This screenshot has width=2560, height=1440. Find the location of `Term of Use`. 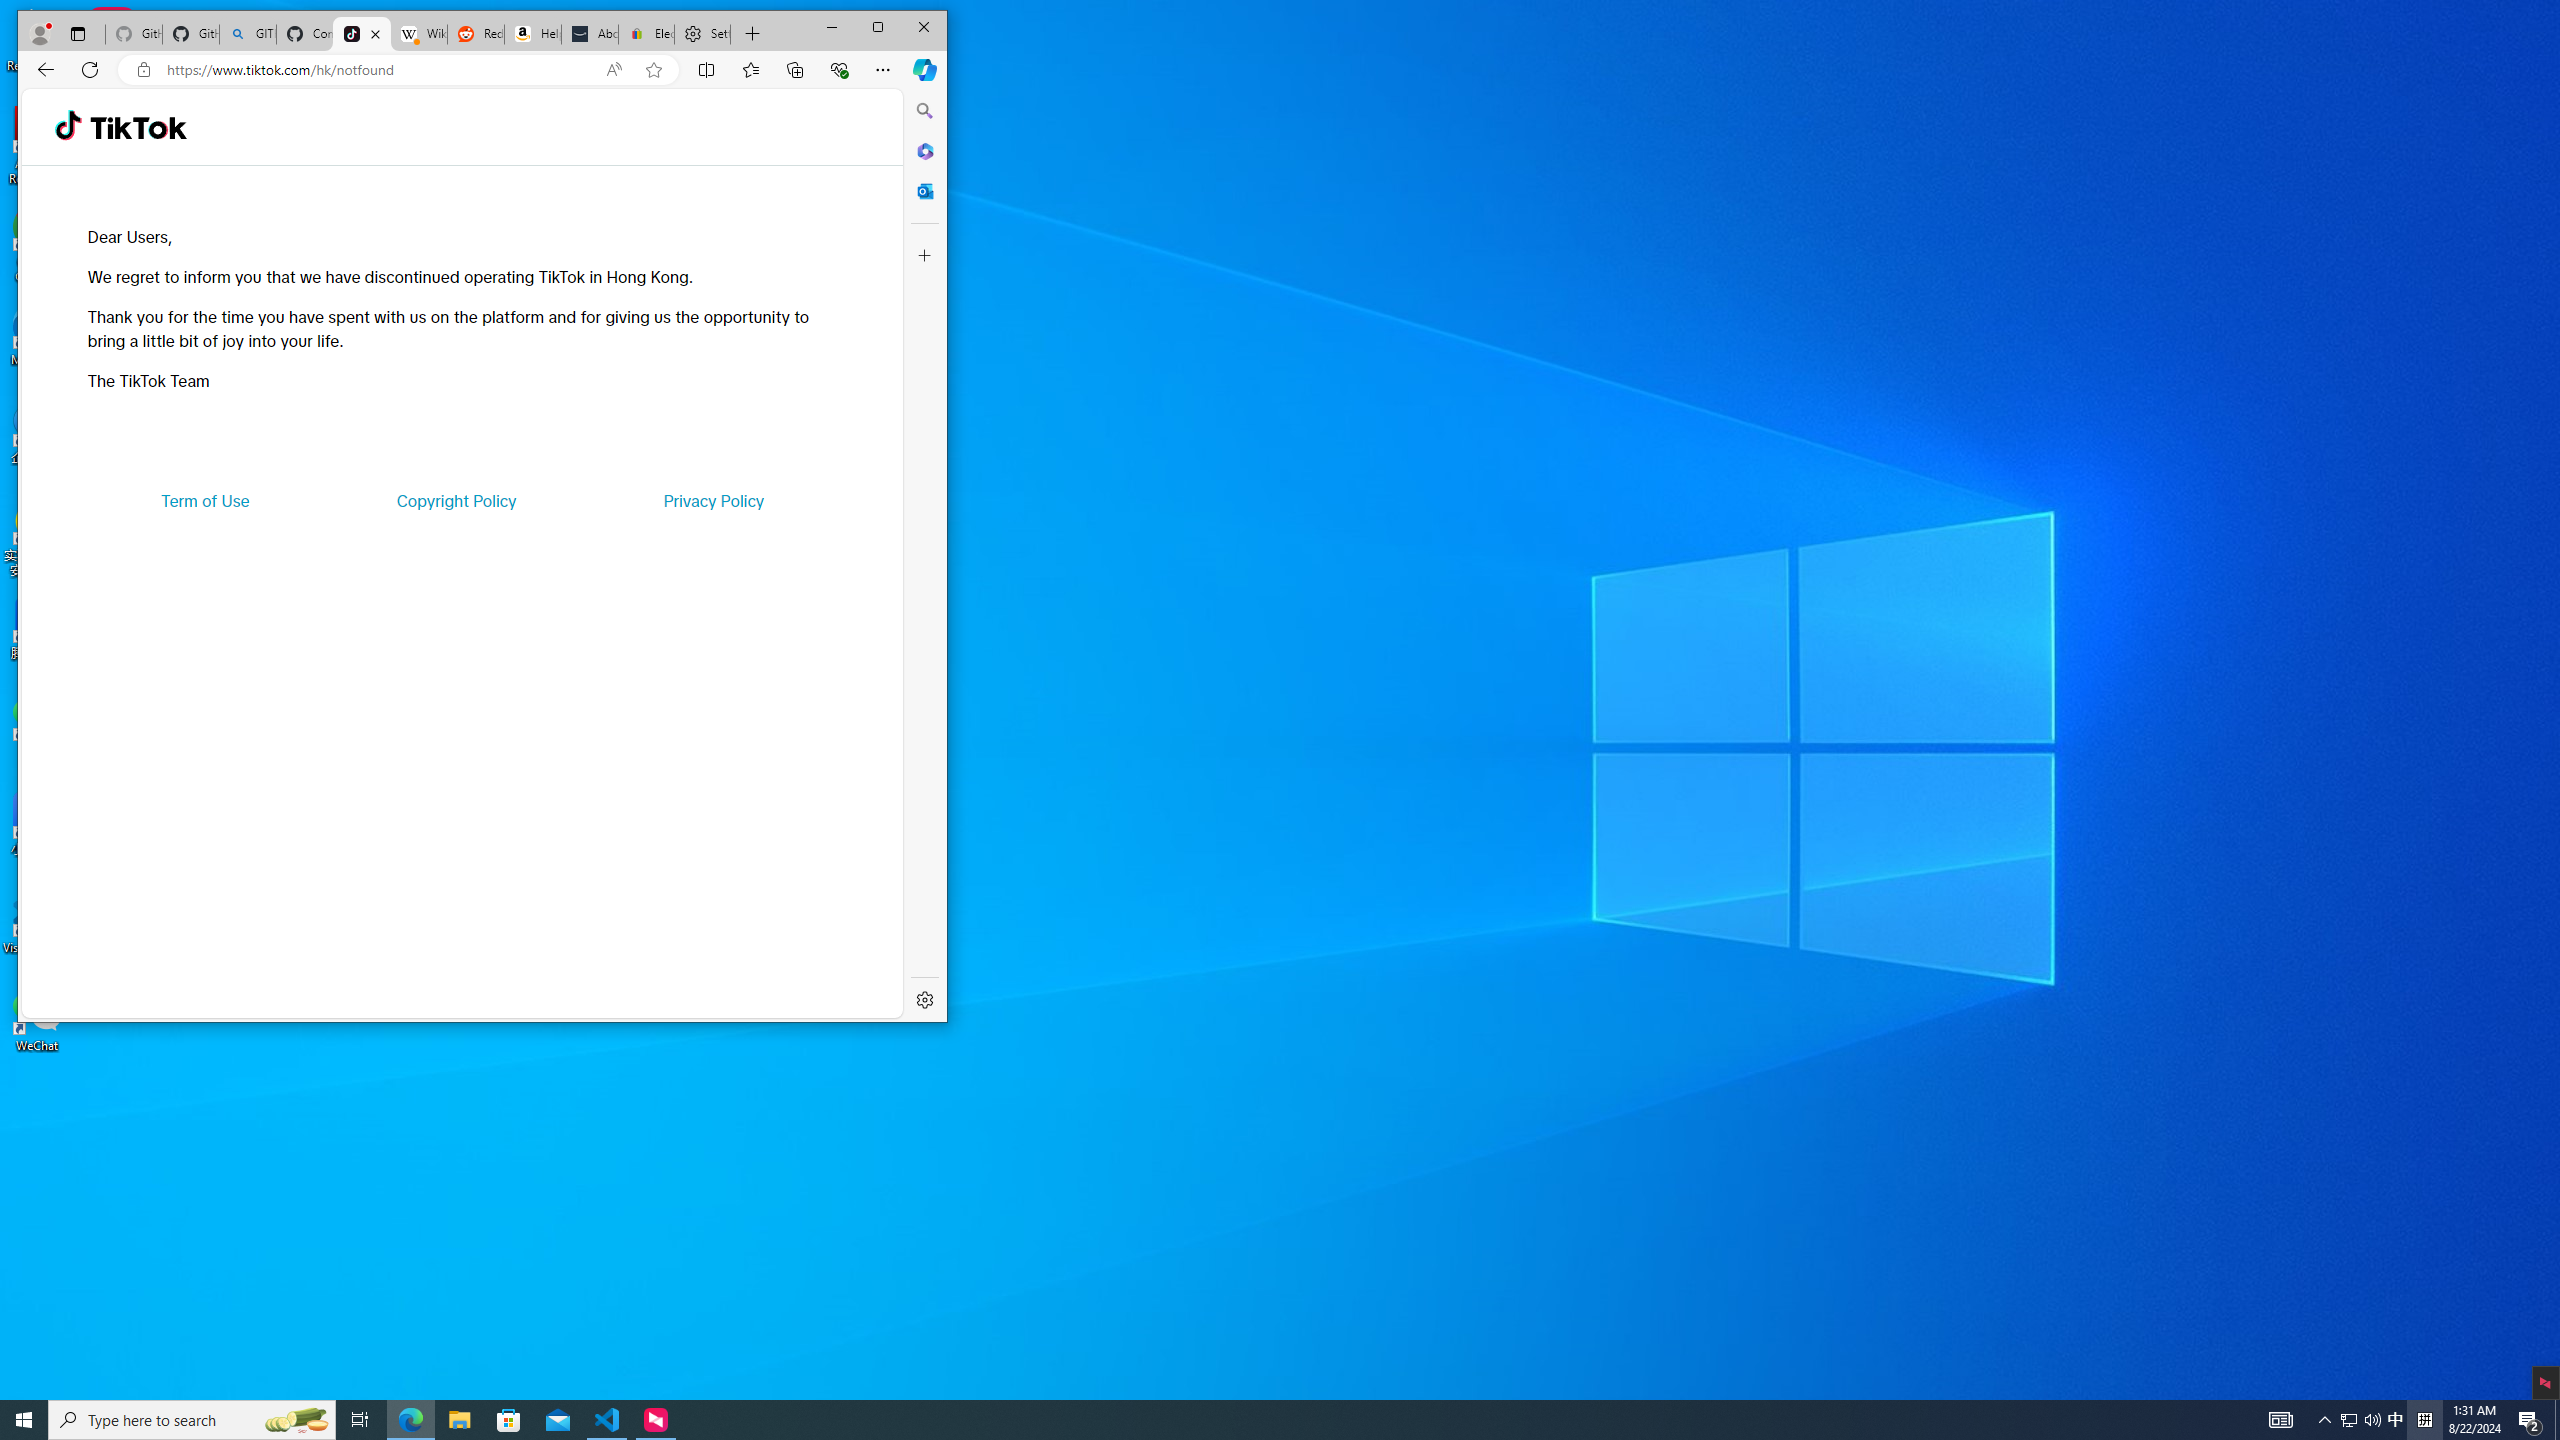

Term of Use is located at coordinates (206, 500).